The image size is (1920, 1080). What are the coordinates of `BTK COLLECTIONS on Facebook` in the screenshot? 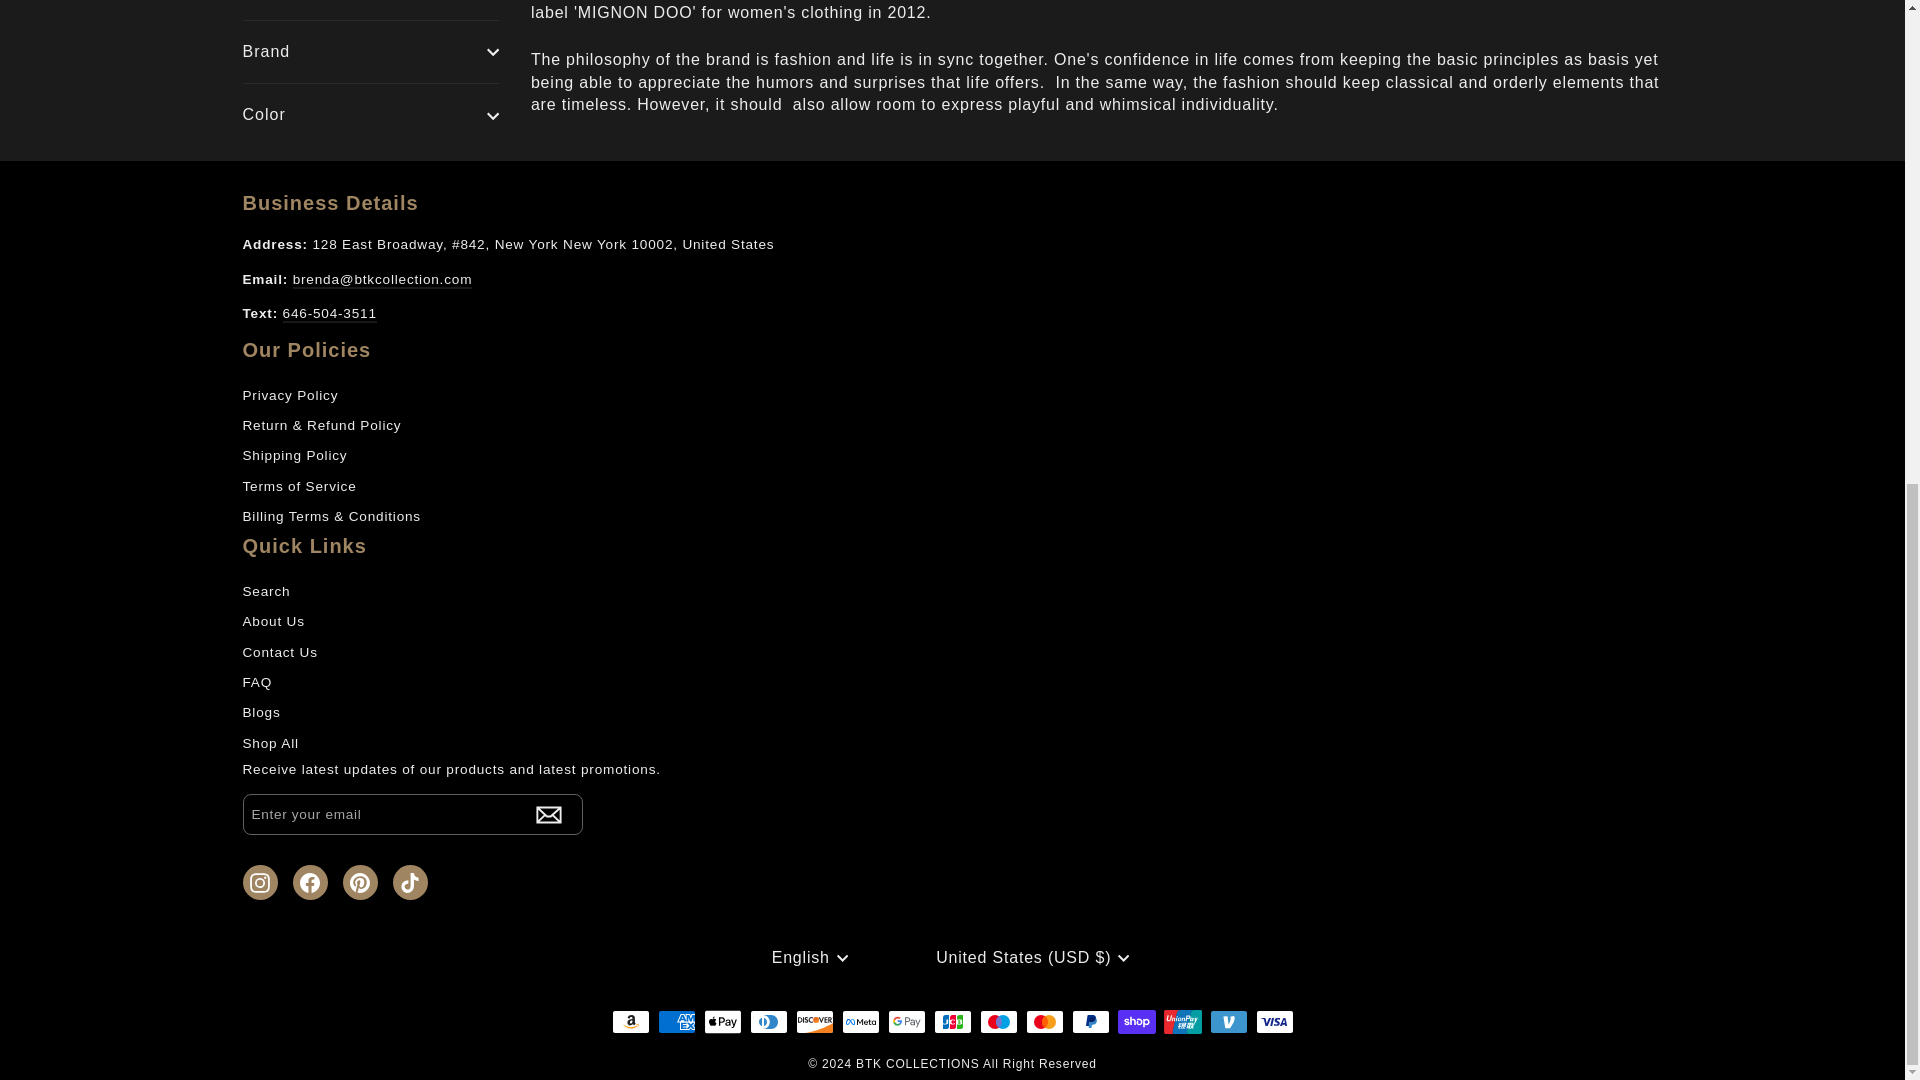 It's located at (308, 882).